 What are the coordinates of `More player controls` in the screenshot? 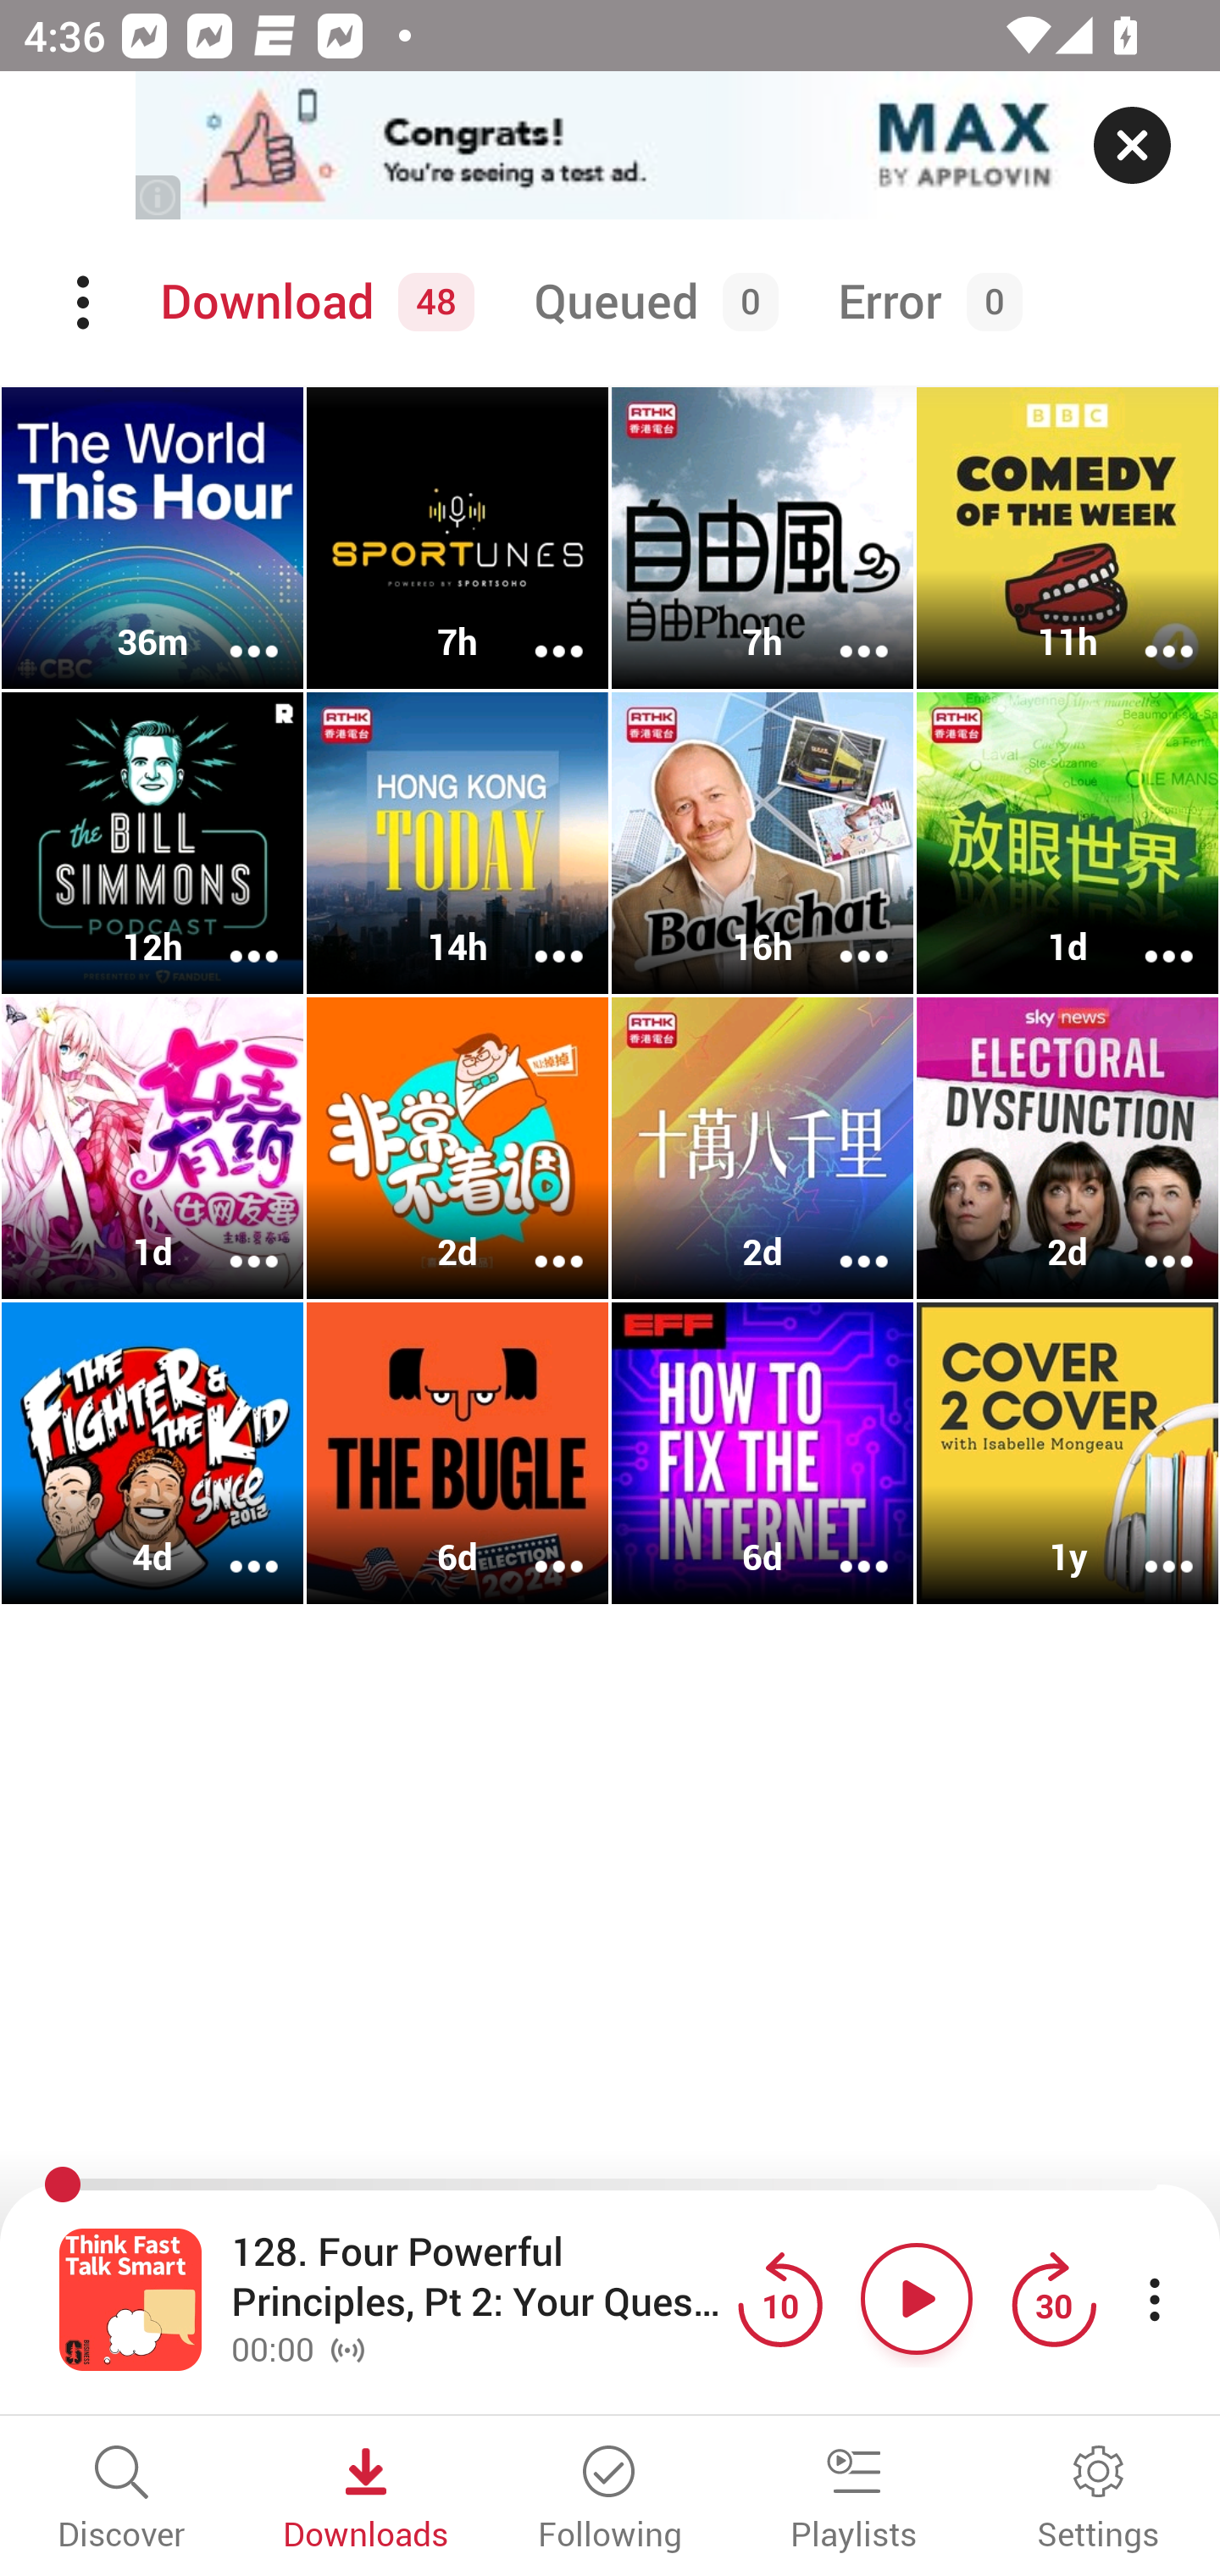 It's located at (1154, 2298).